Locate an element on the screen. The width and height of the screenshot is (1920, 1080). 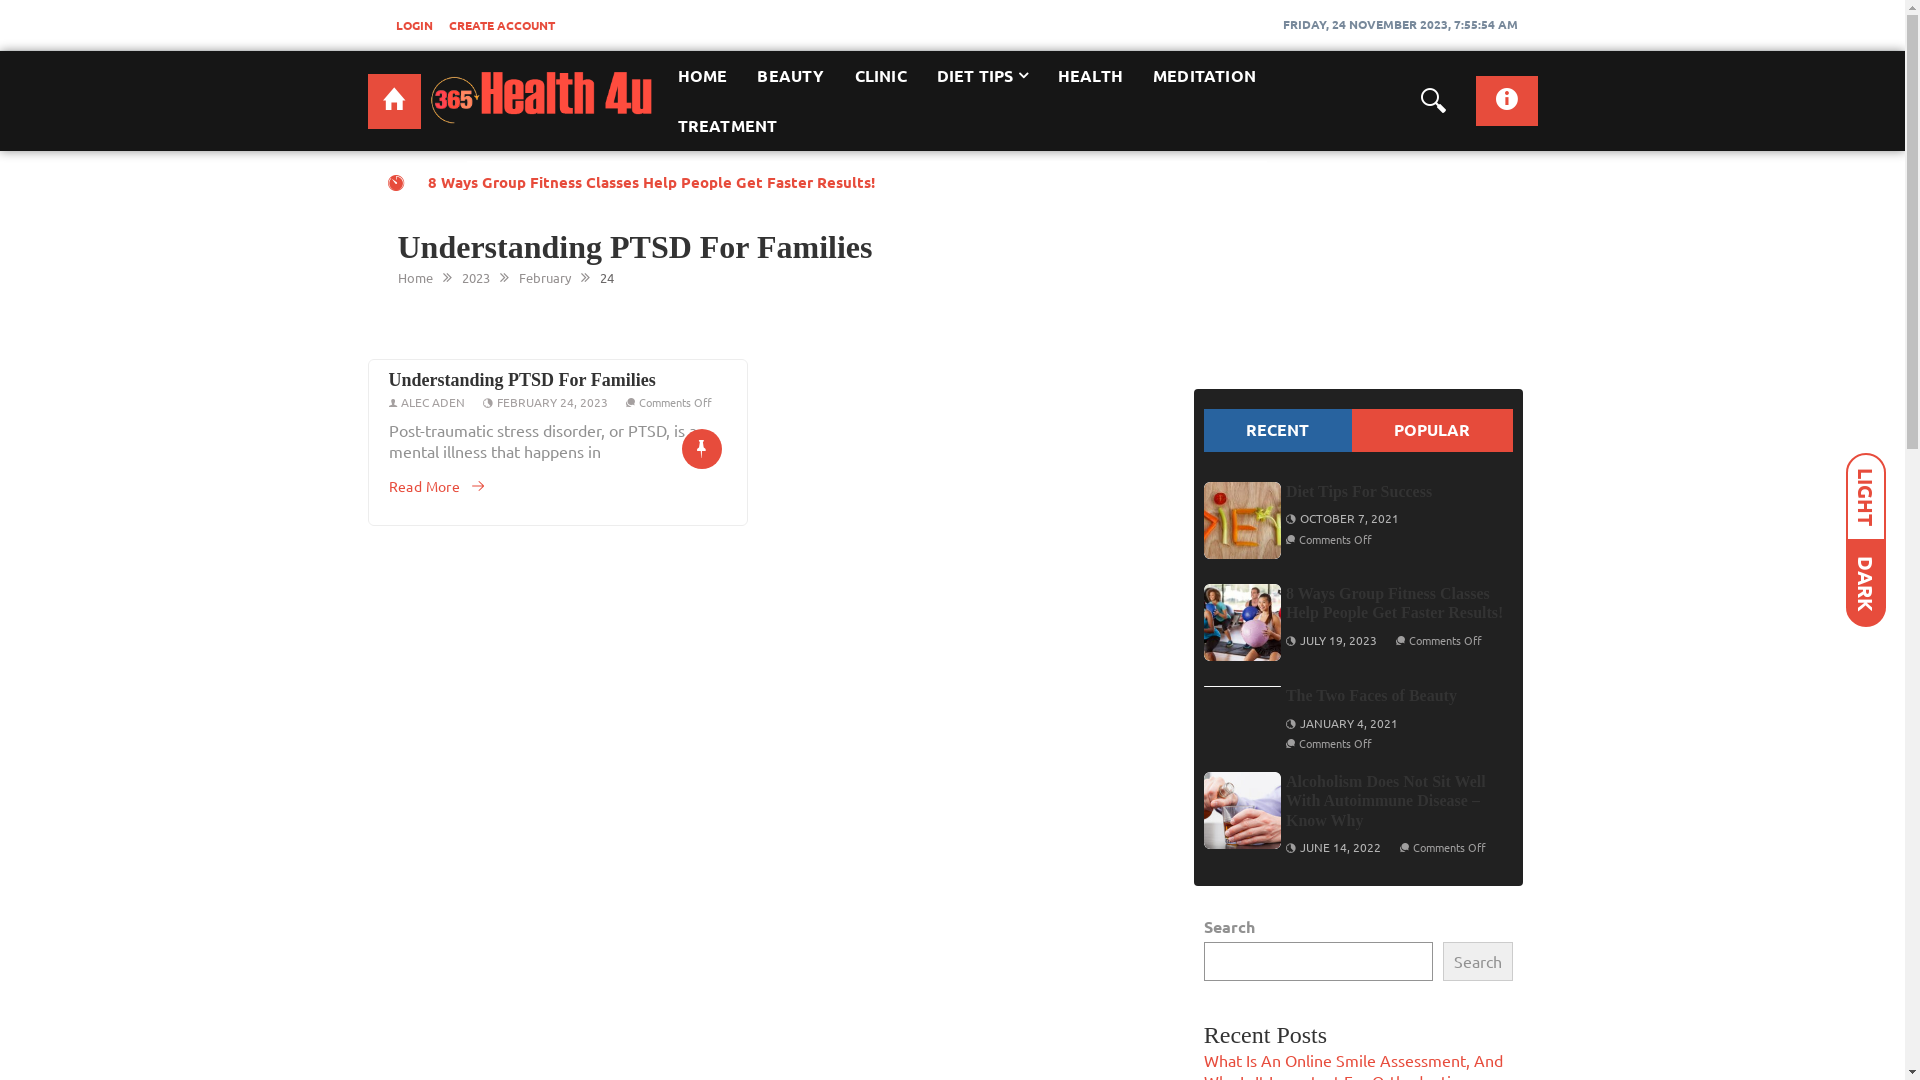
  is located at coordinates (394, 102).